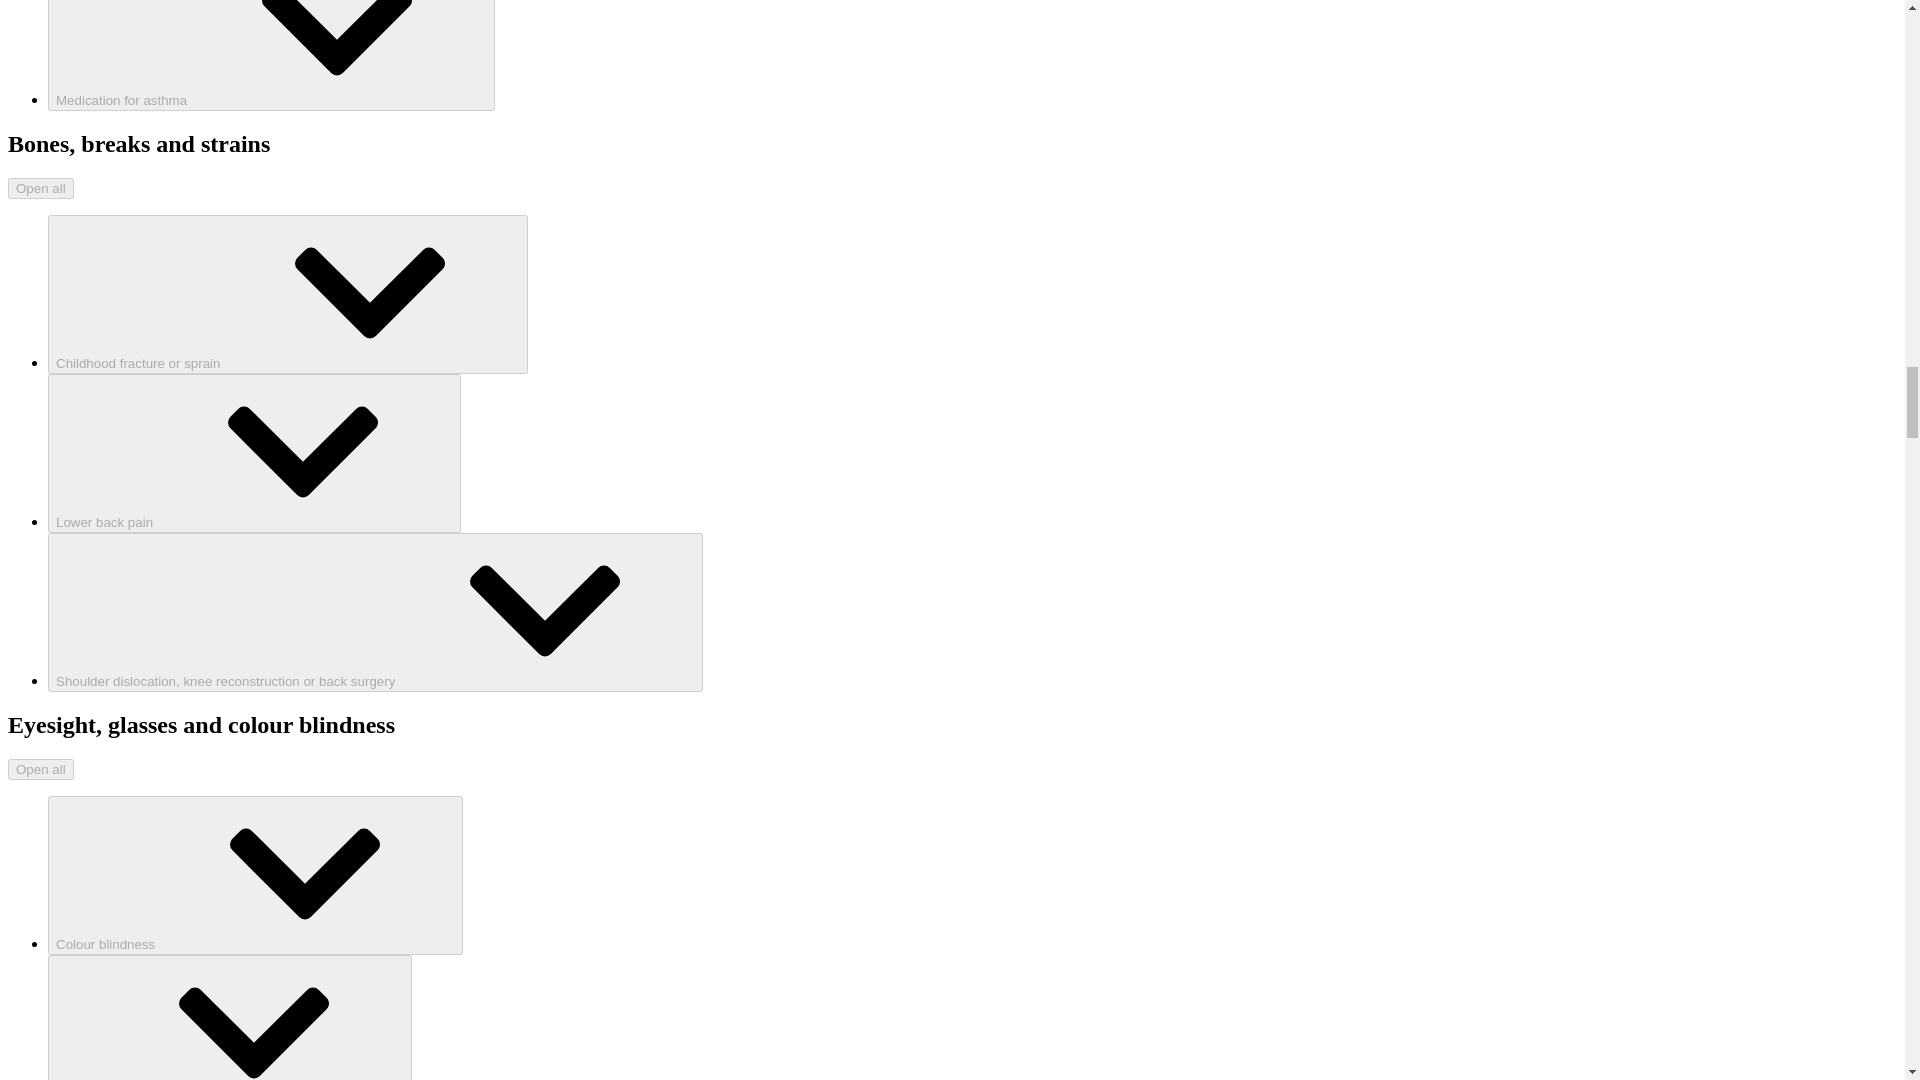  Describe the element at coordinates (40, 769) in the screenshot. I see `Open all` at that location.